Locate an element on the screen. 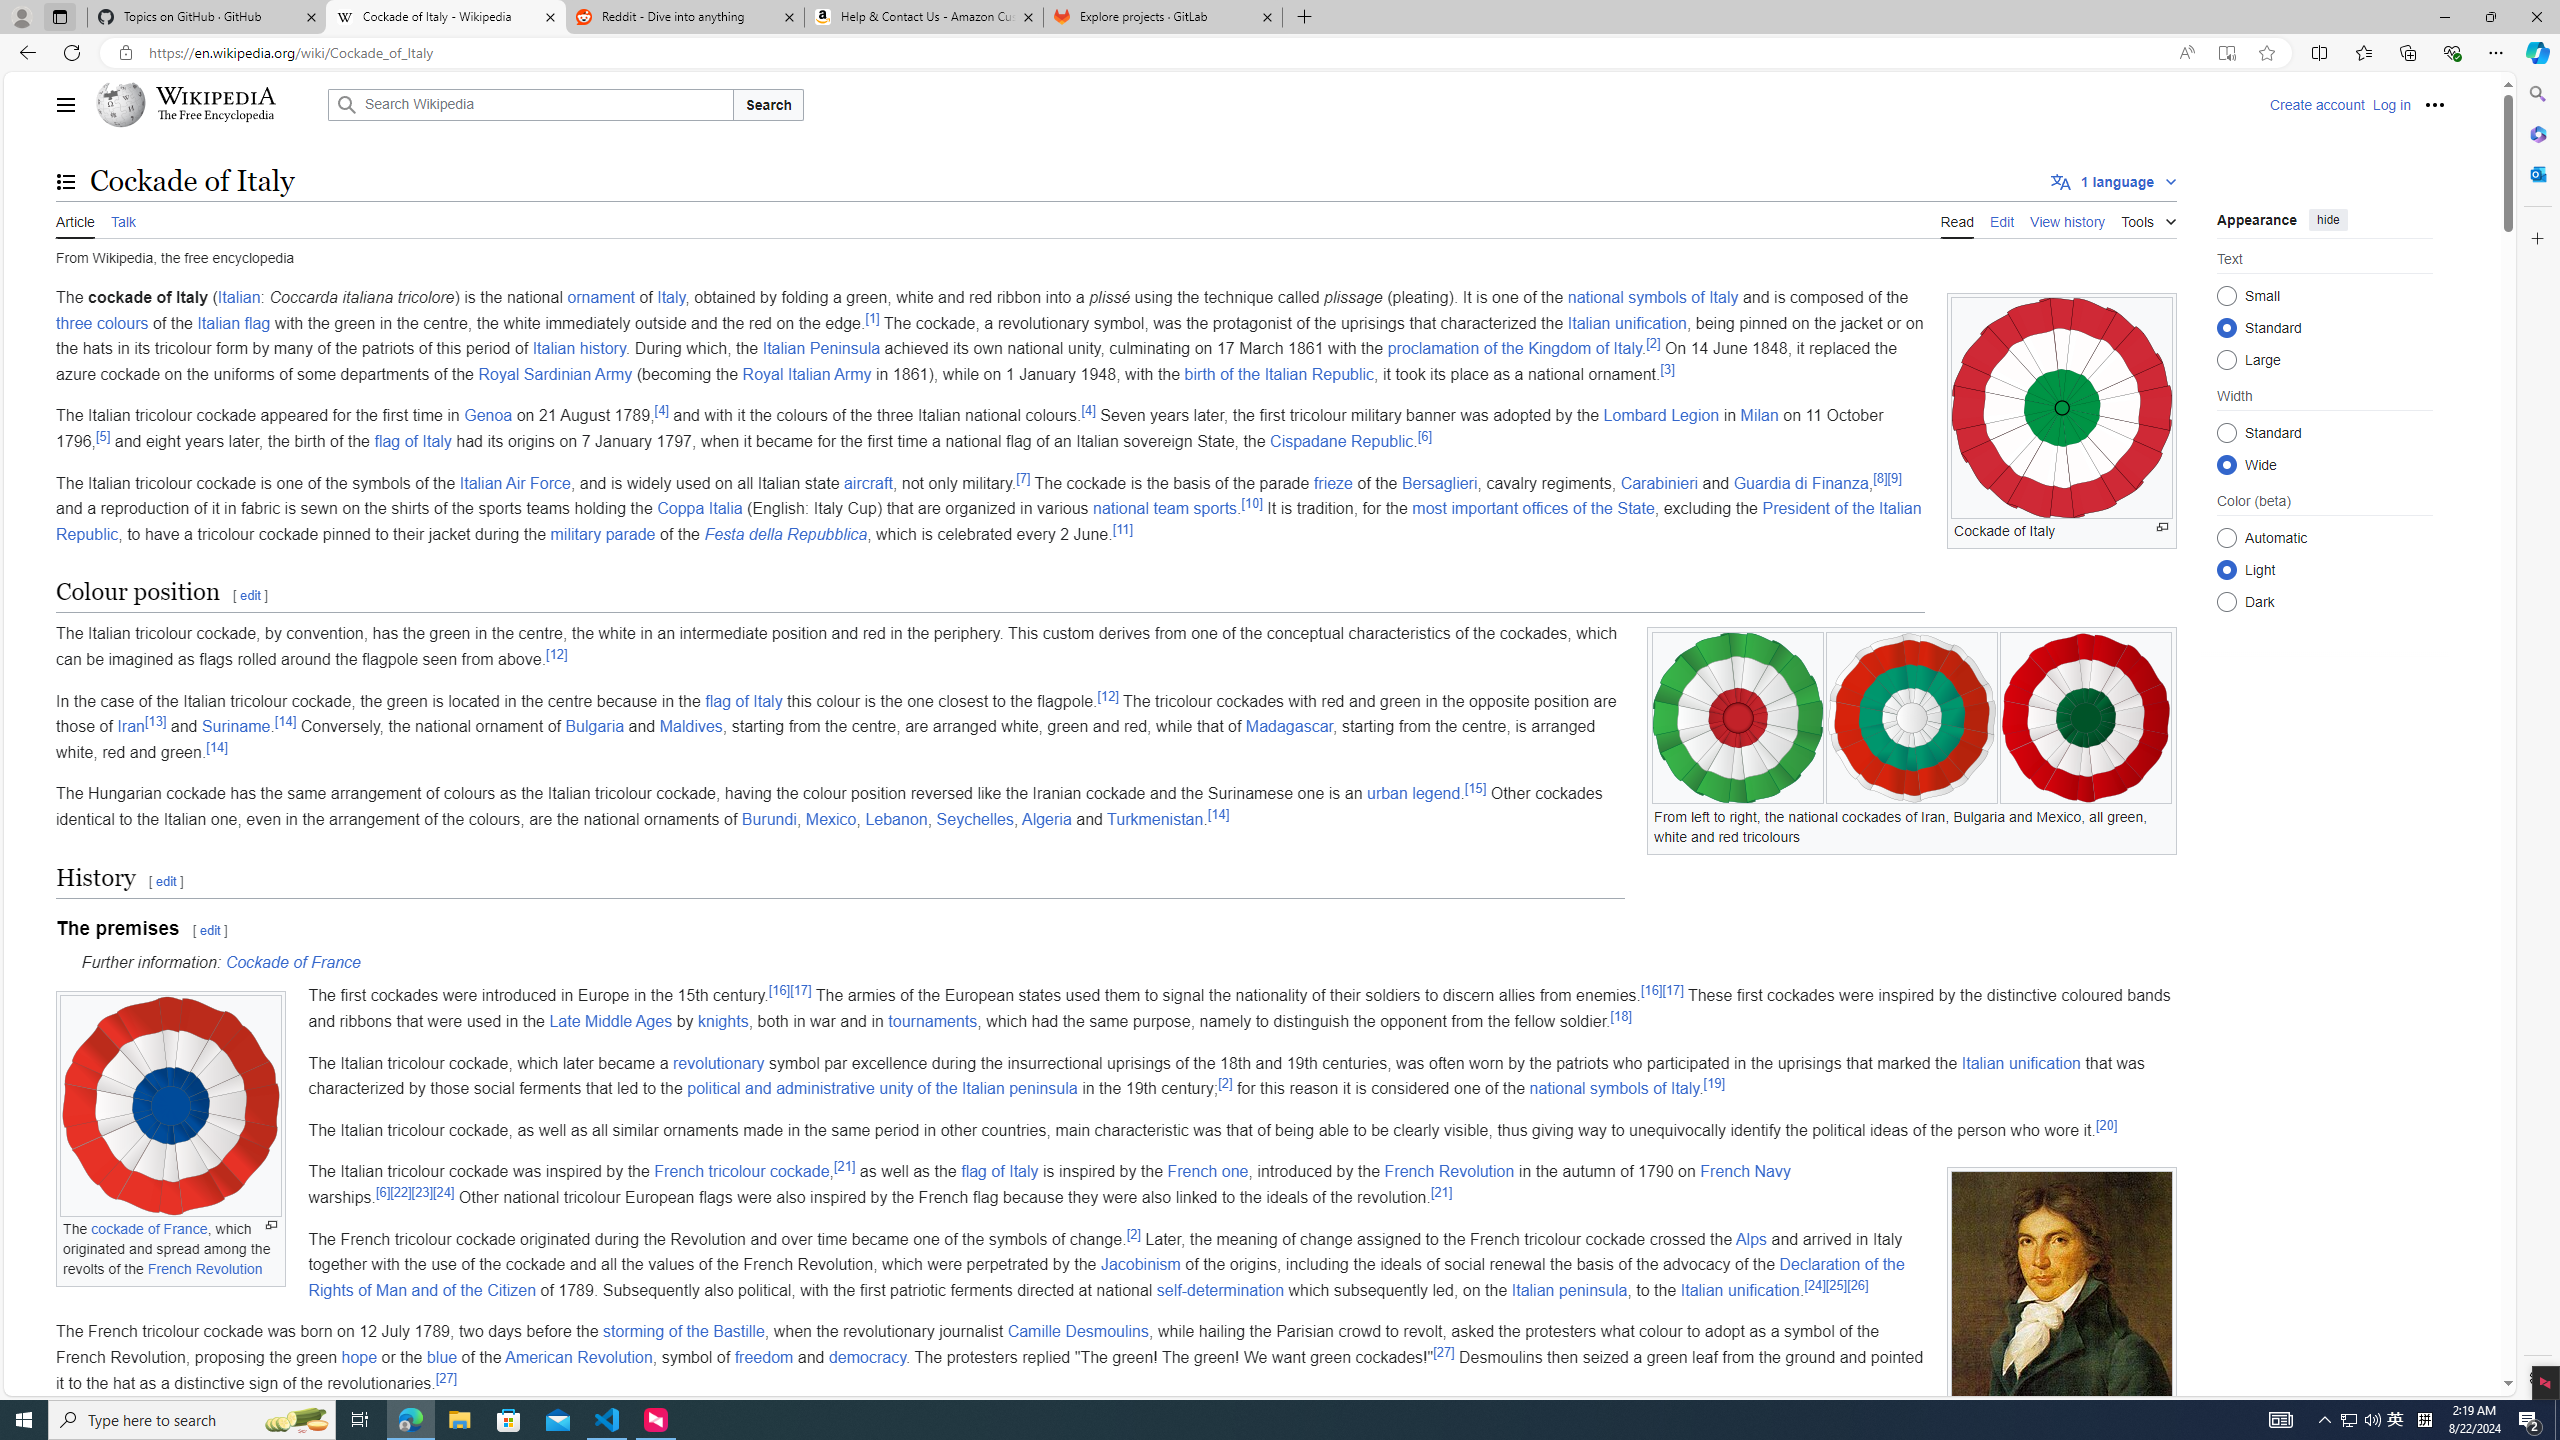 The width and height of the screenshot is (2560, 1440). Camille Desmoulins is located at coordinates (1078, 1332).